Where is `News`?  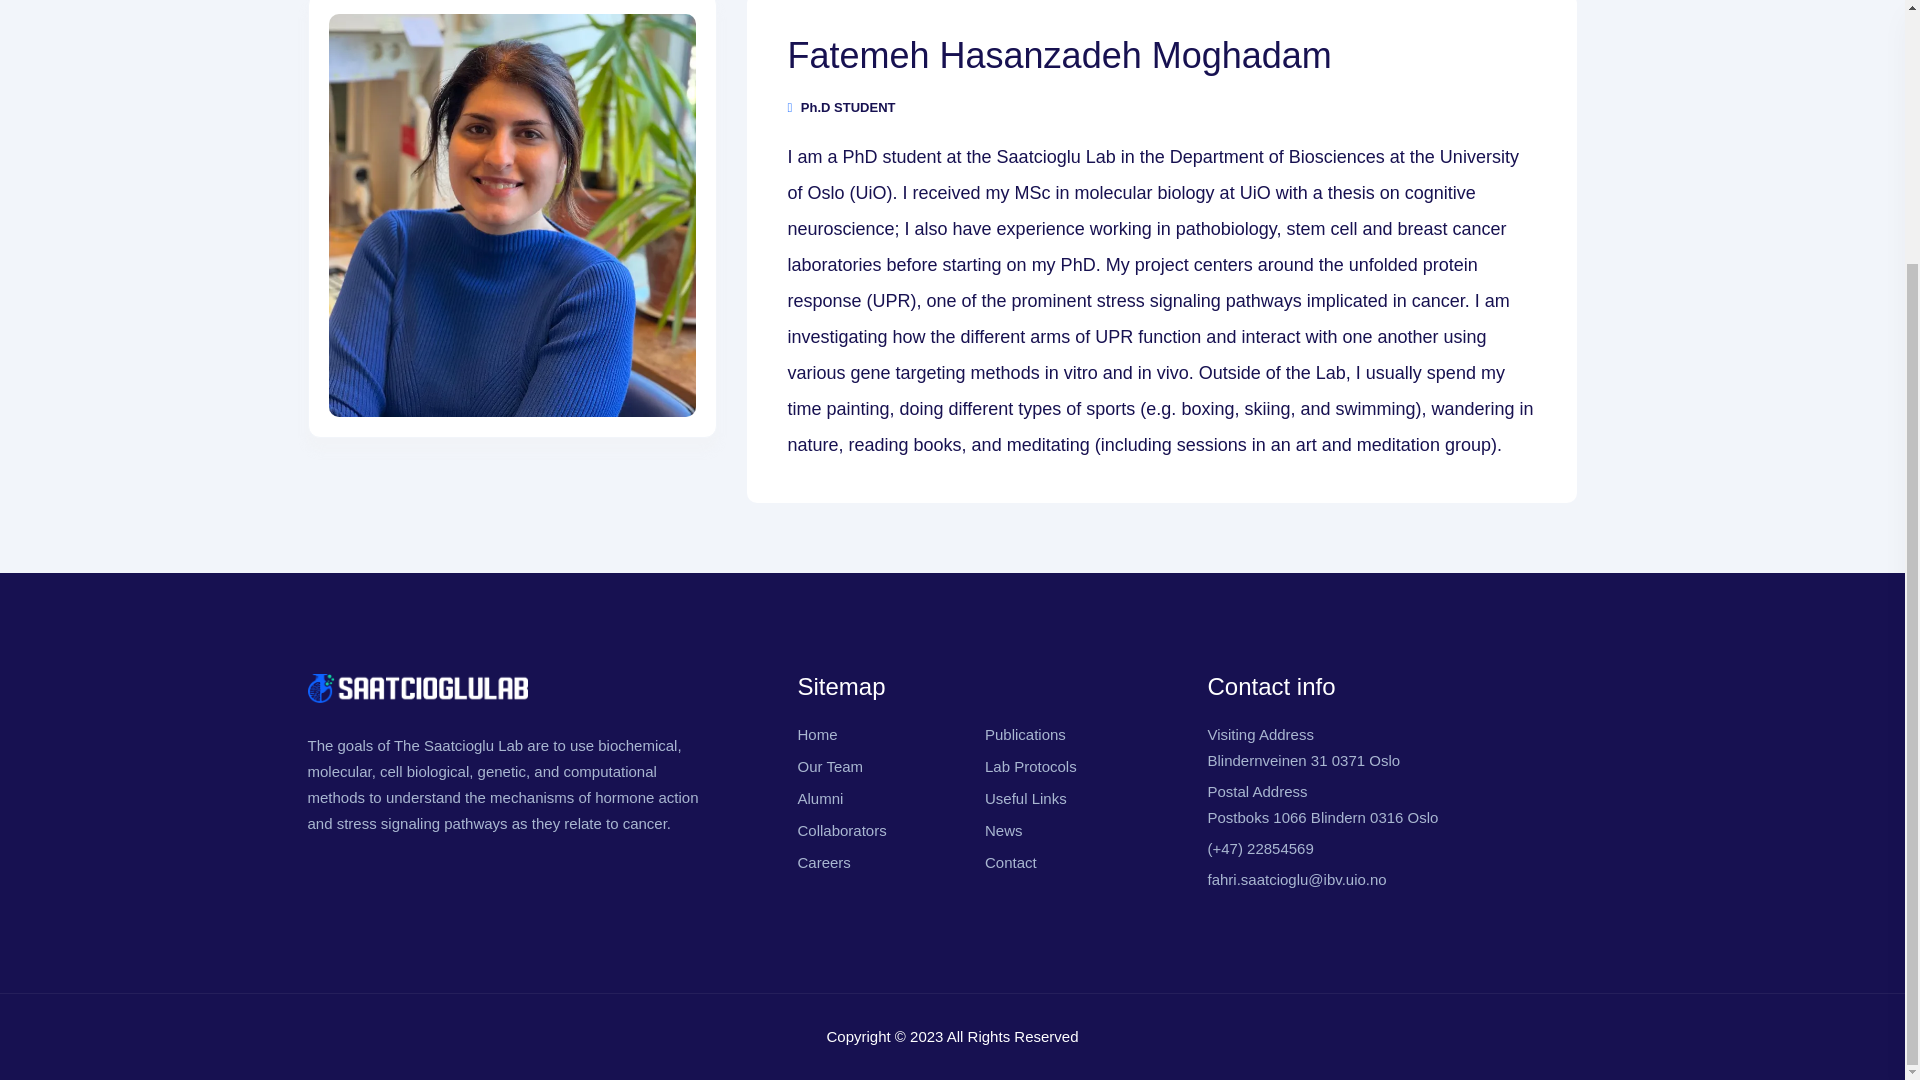 News is located at coordinates (1004, 830).